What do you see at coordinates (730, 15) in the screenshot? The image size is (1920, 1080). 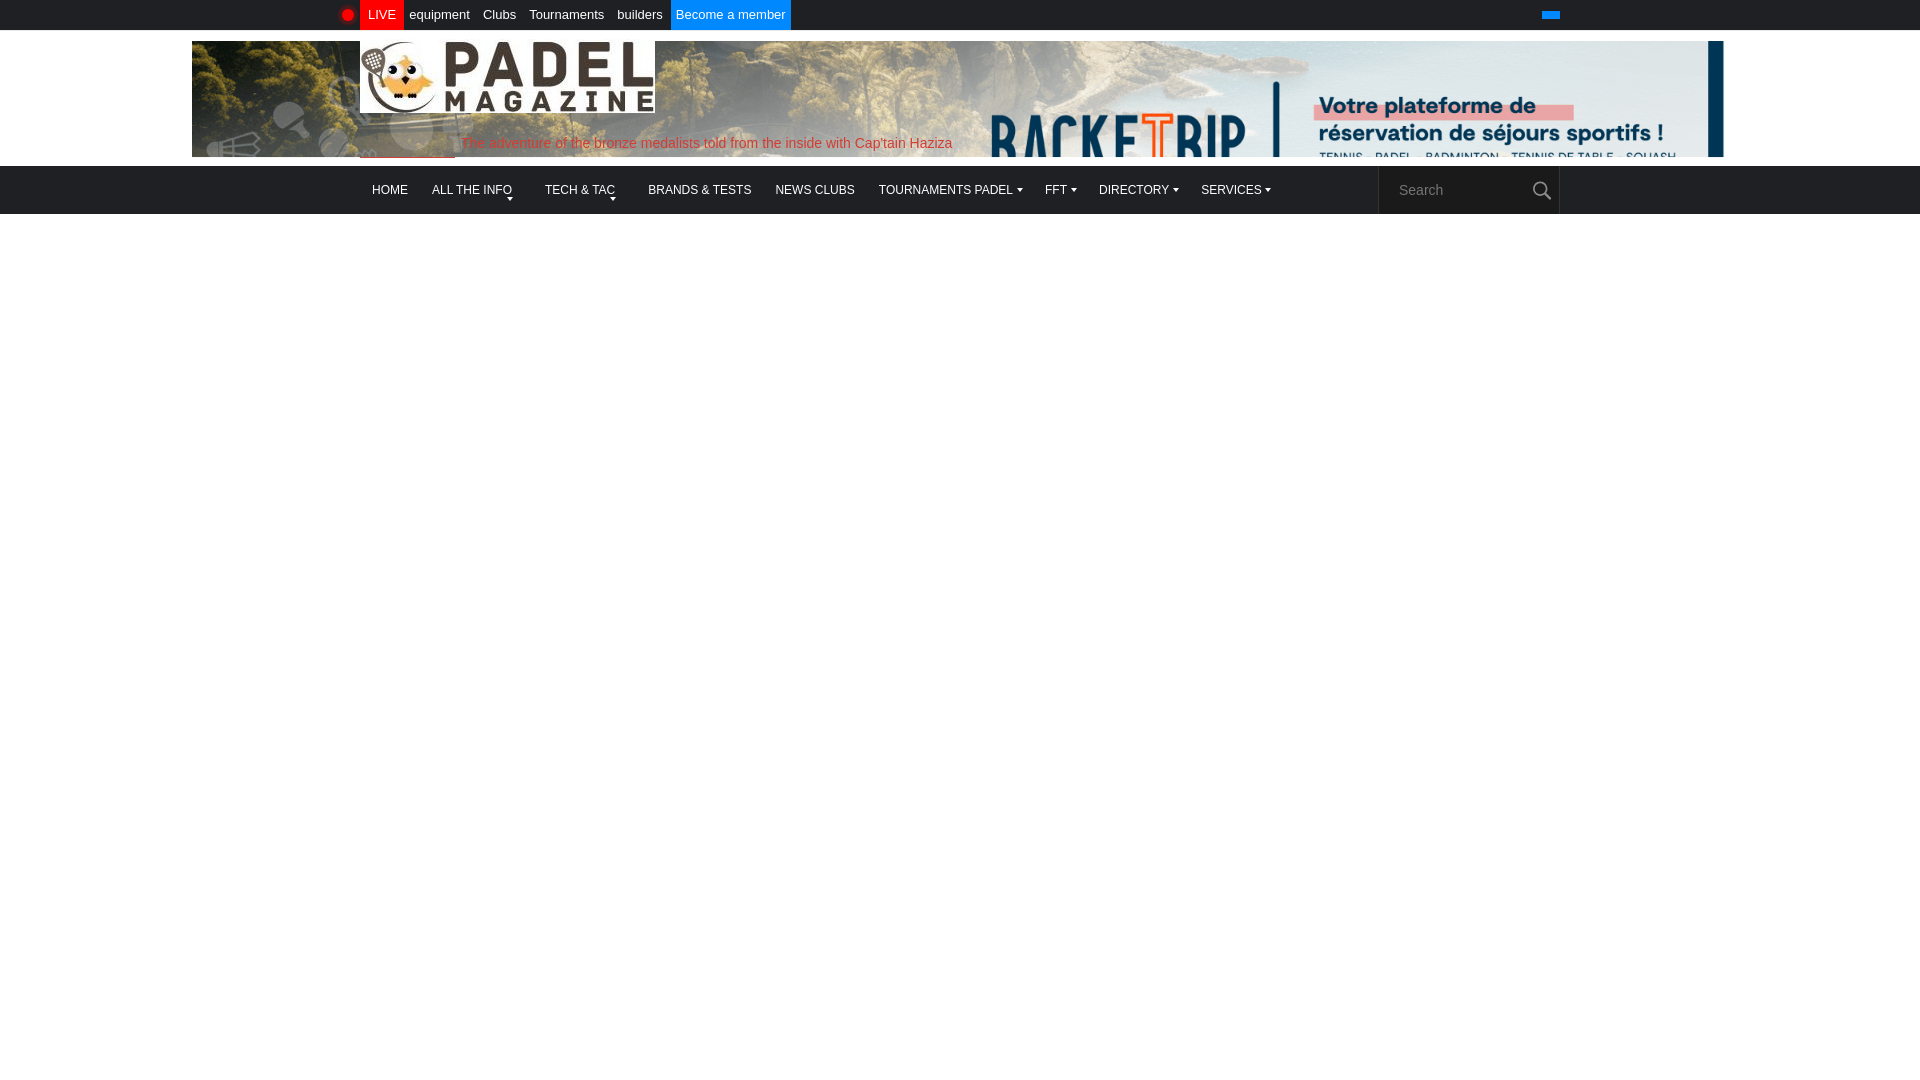 I see `Become a member` at bounding box center [730, 15].